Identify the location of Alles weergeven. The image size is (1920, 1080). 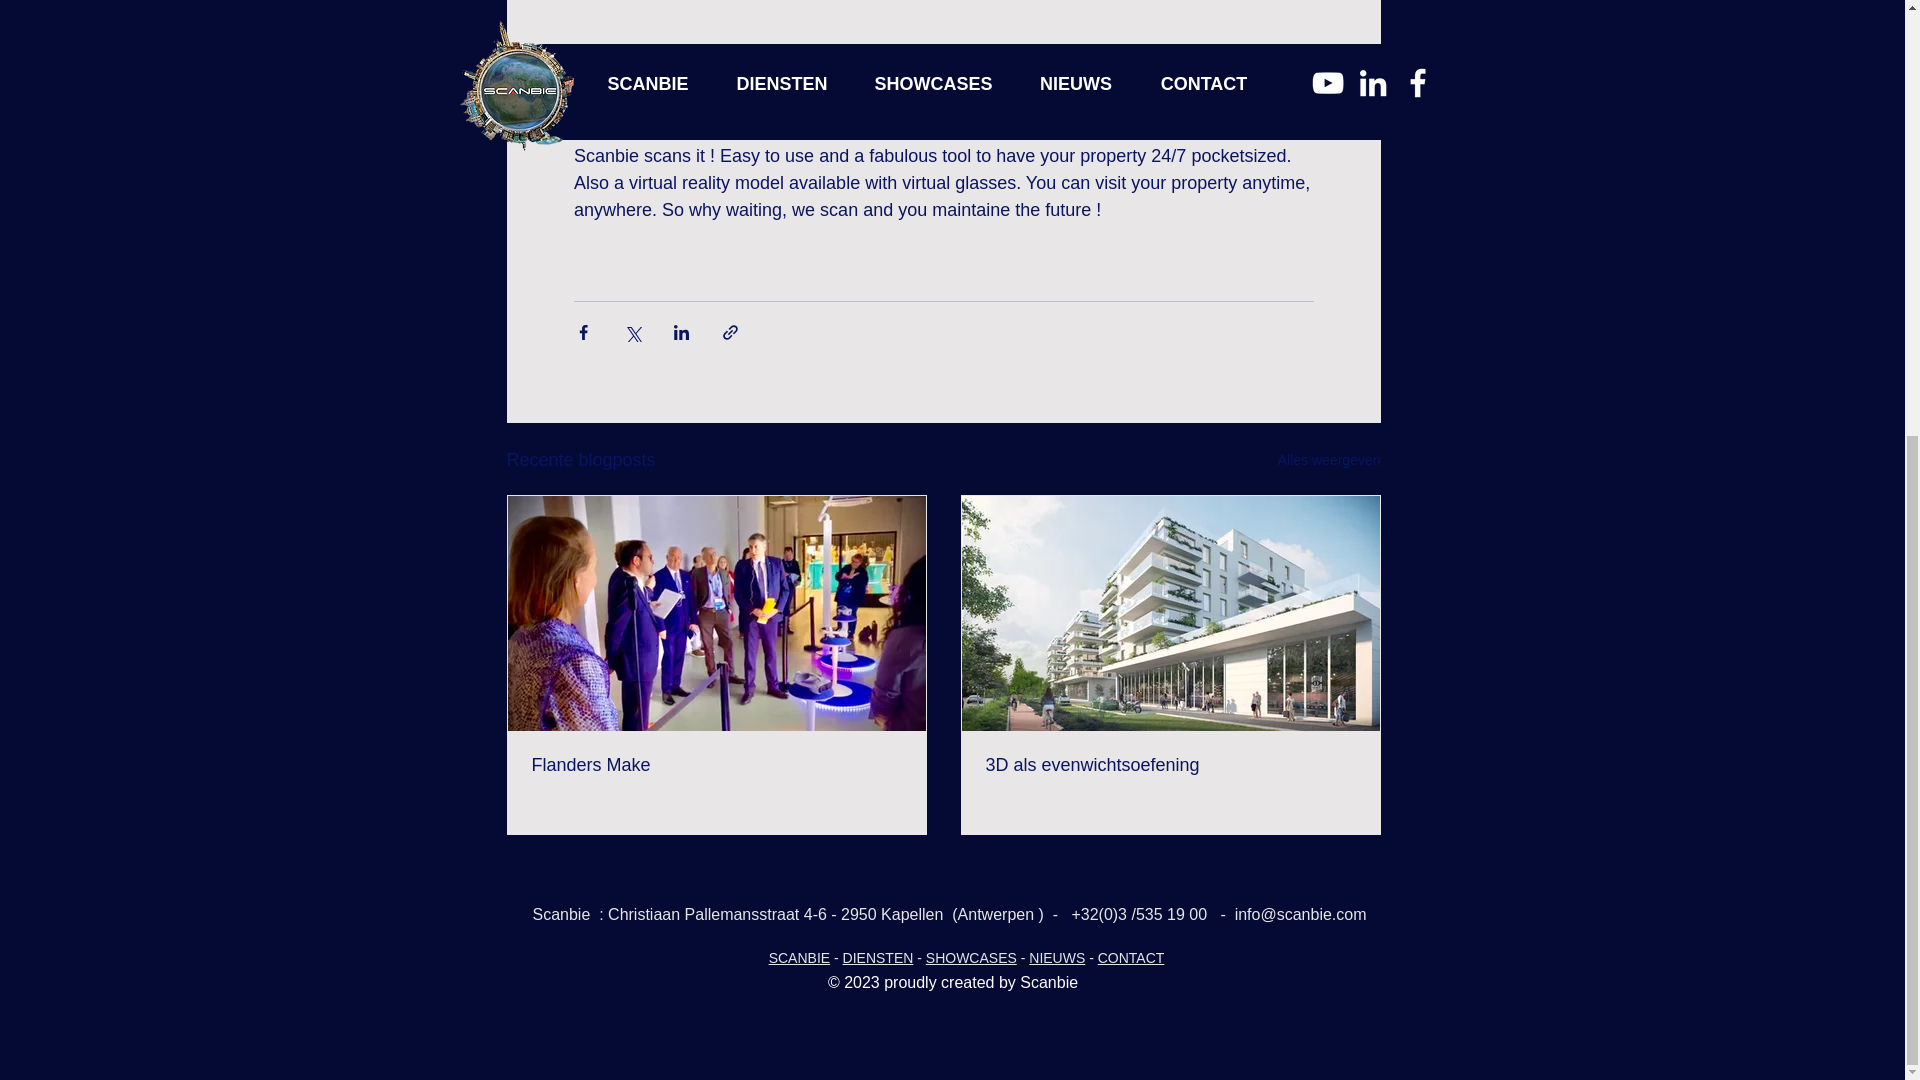
(1329, 460).